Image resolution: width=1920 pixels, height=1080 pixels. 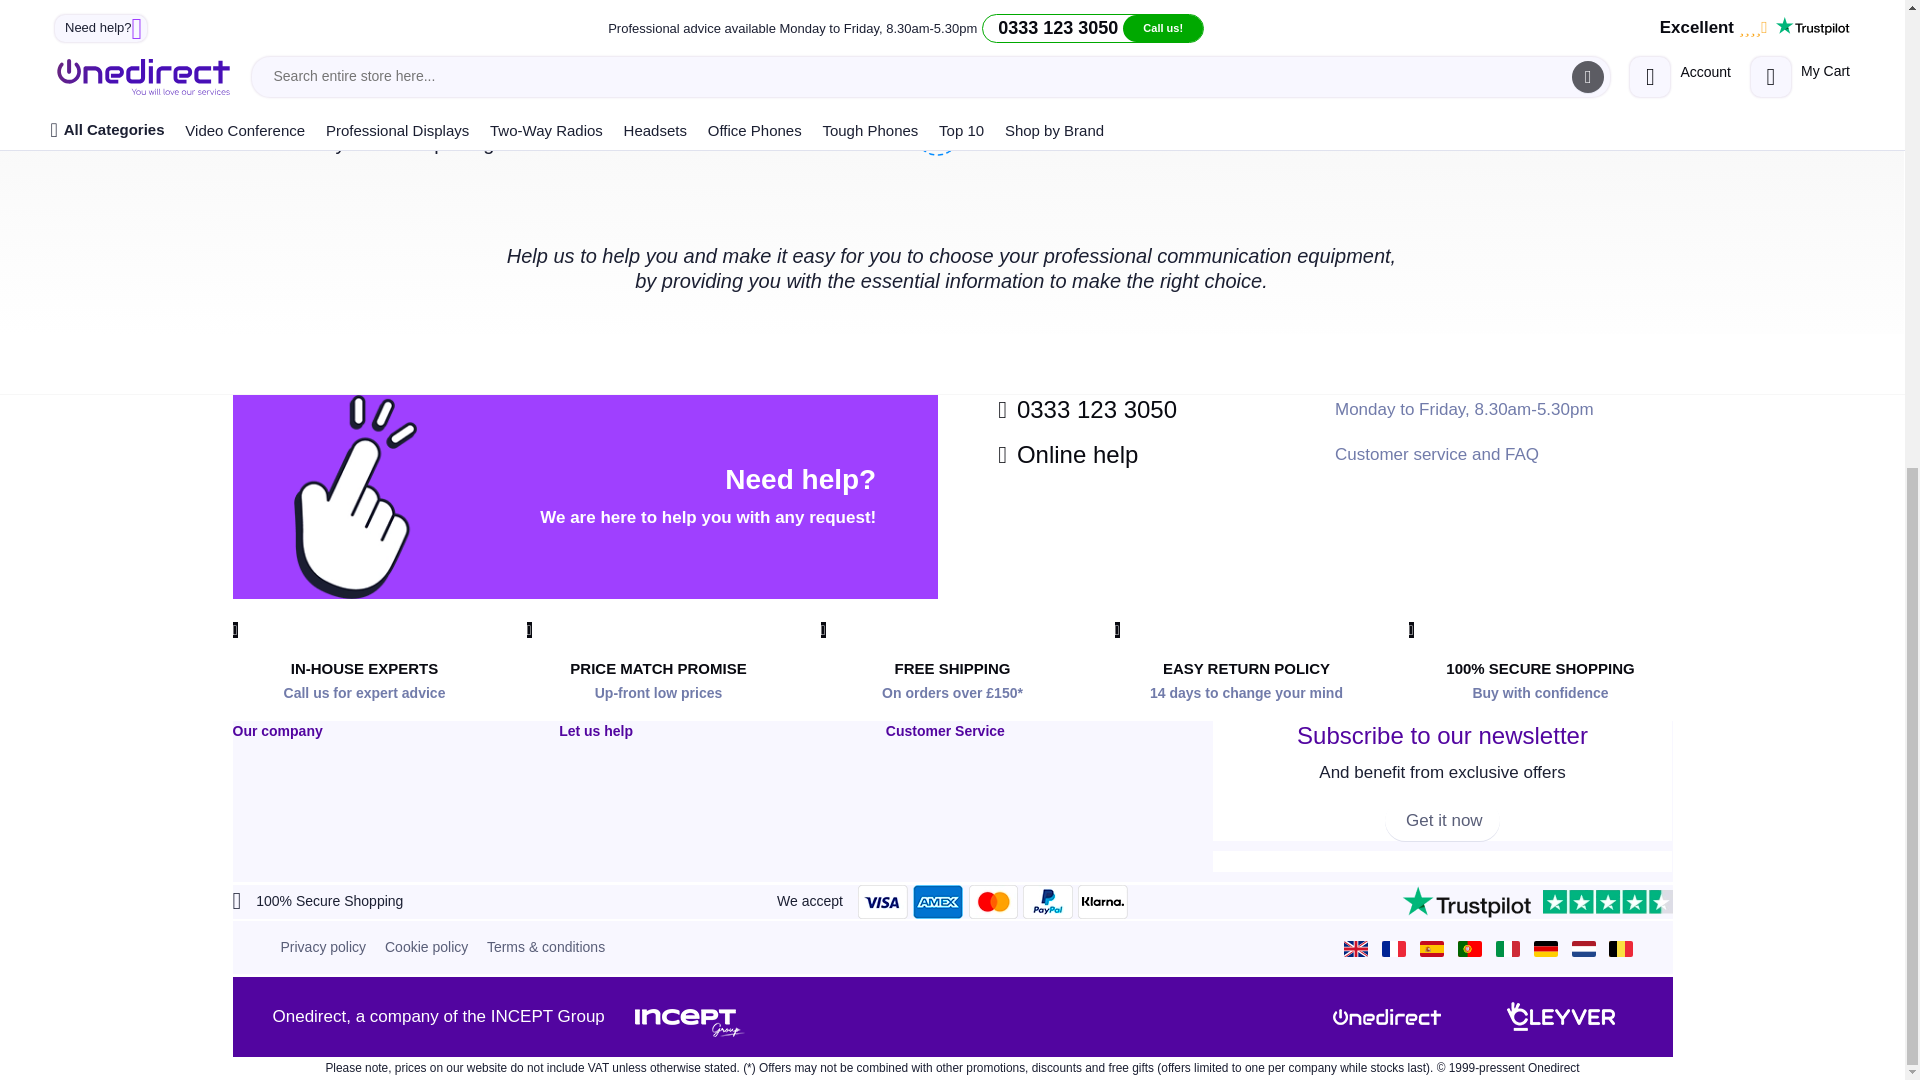 What do you see at coordinates (1626, 946) in the screenshot?
I see `onedirect be` at bounding box center [1626, 946].